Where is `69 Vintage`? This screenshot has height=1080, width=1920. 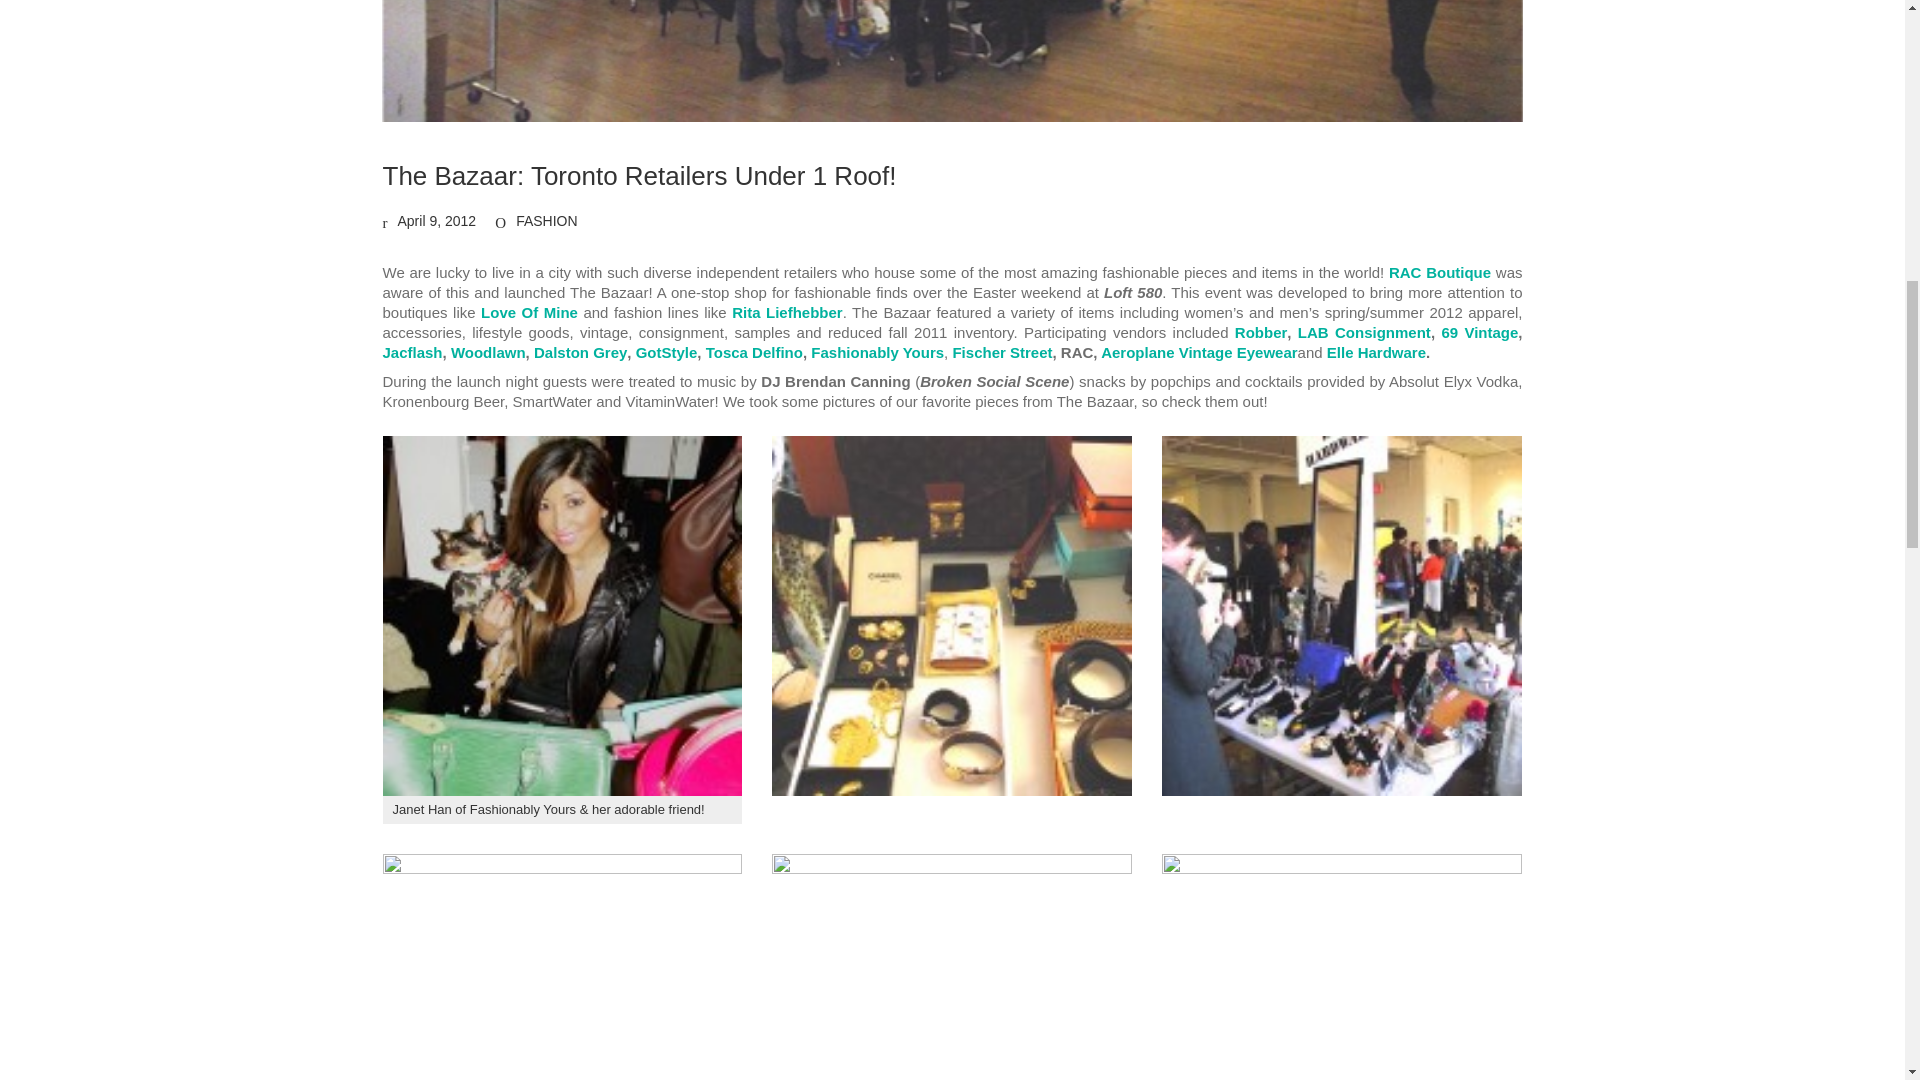
69 Vintage is located at coordinates (1480, 332).